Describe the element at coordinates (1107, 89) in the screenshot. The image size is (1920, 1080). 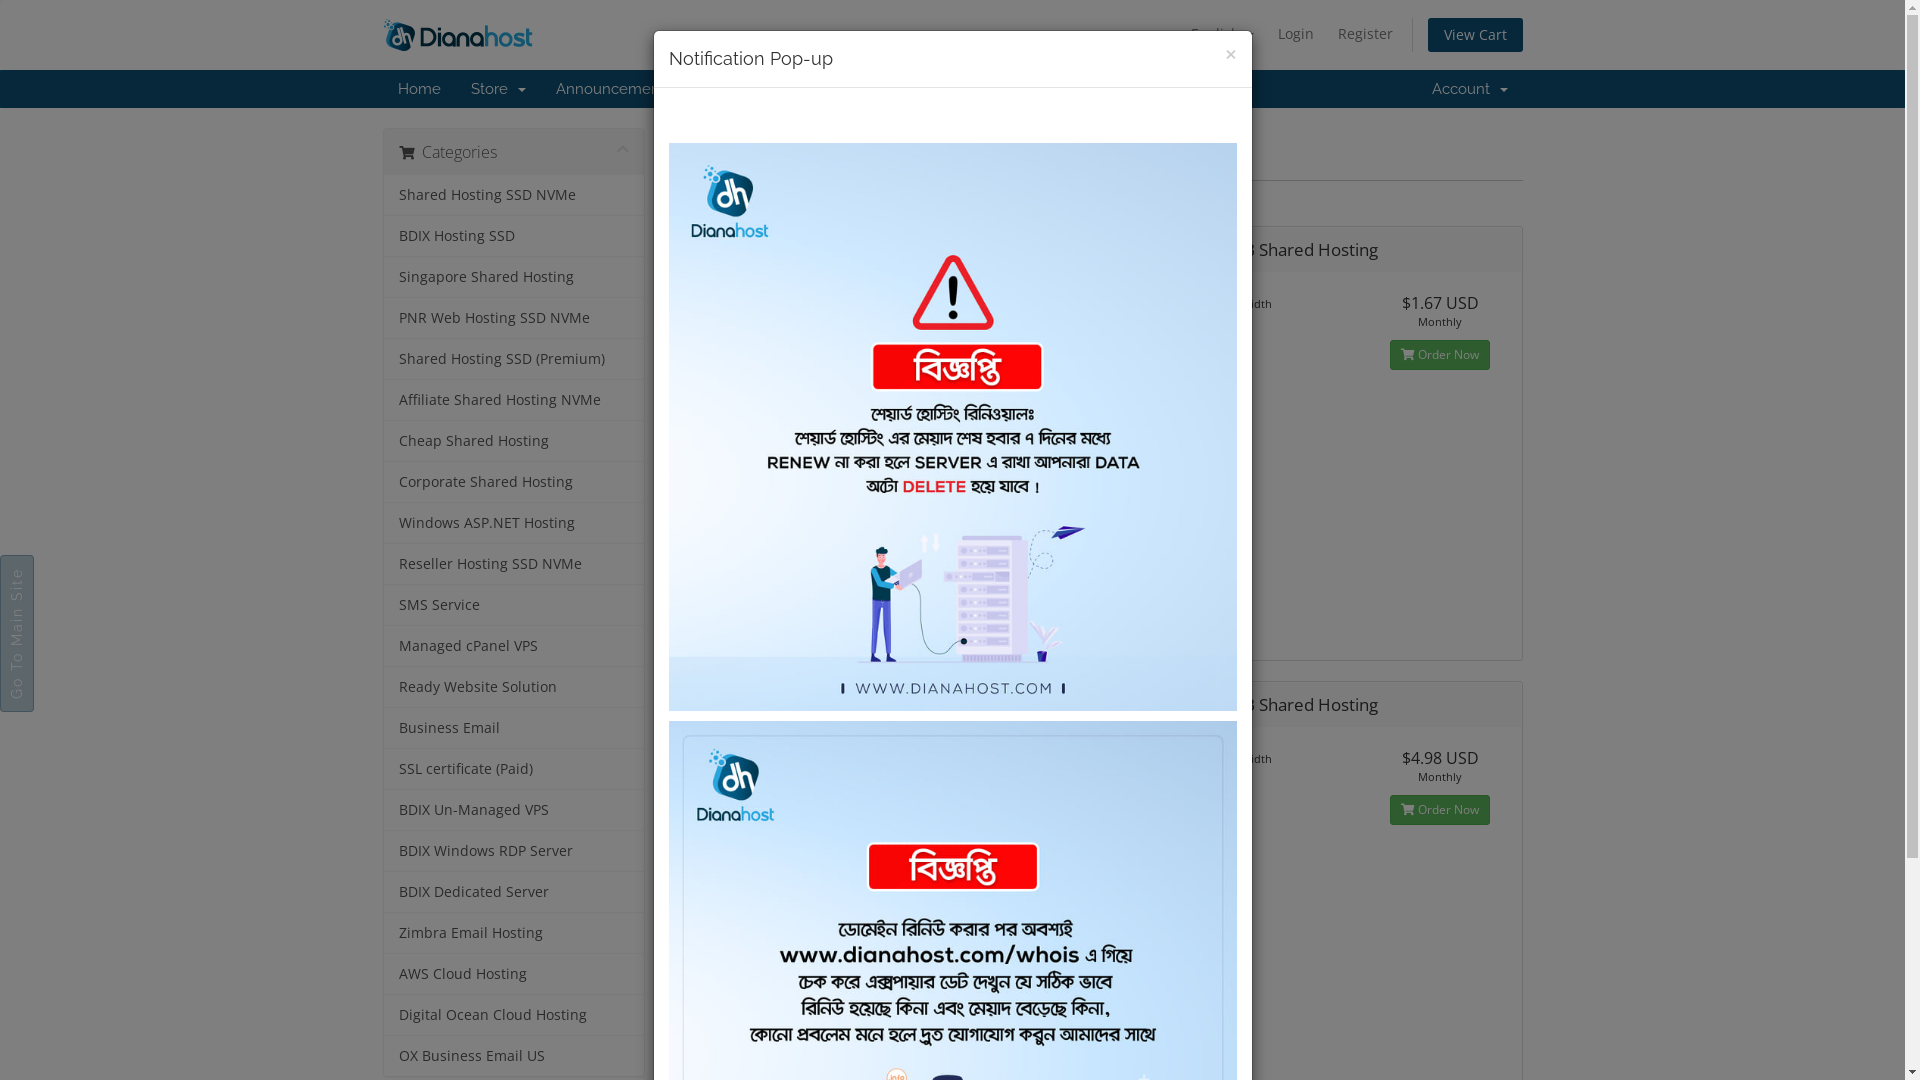
I see `Contact Us` at that location.